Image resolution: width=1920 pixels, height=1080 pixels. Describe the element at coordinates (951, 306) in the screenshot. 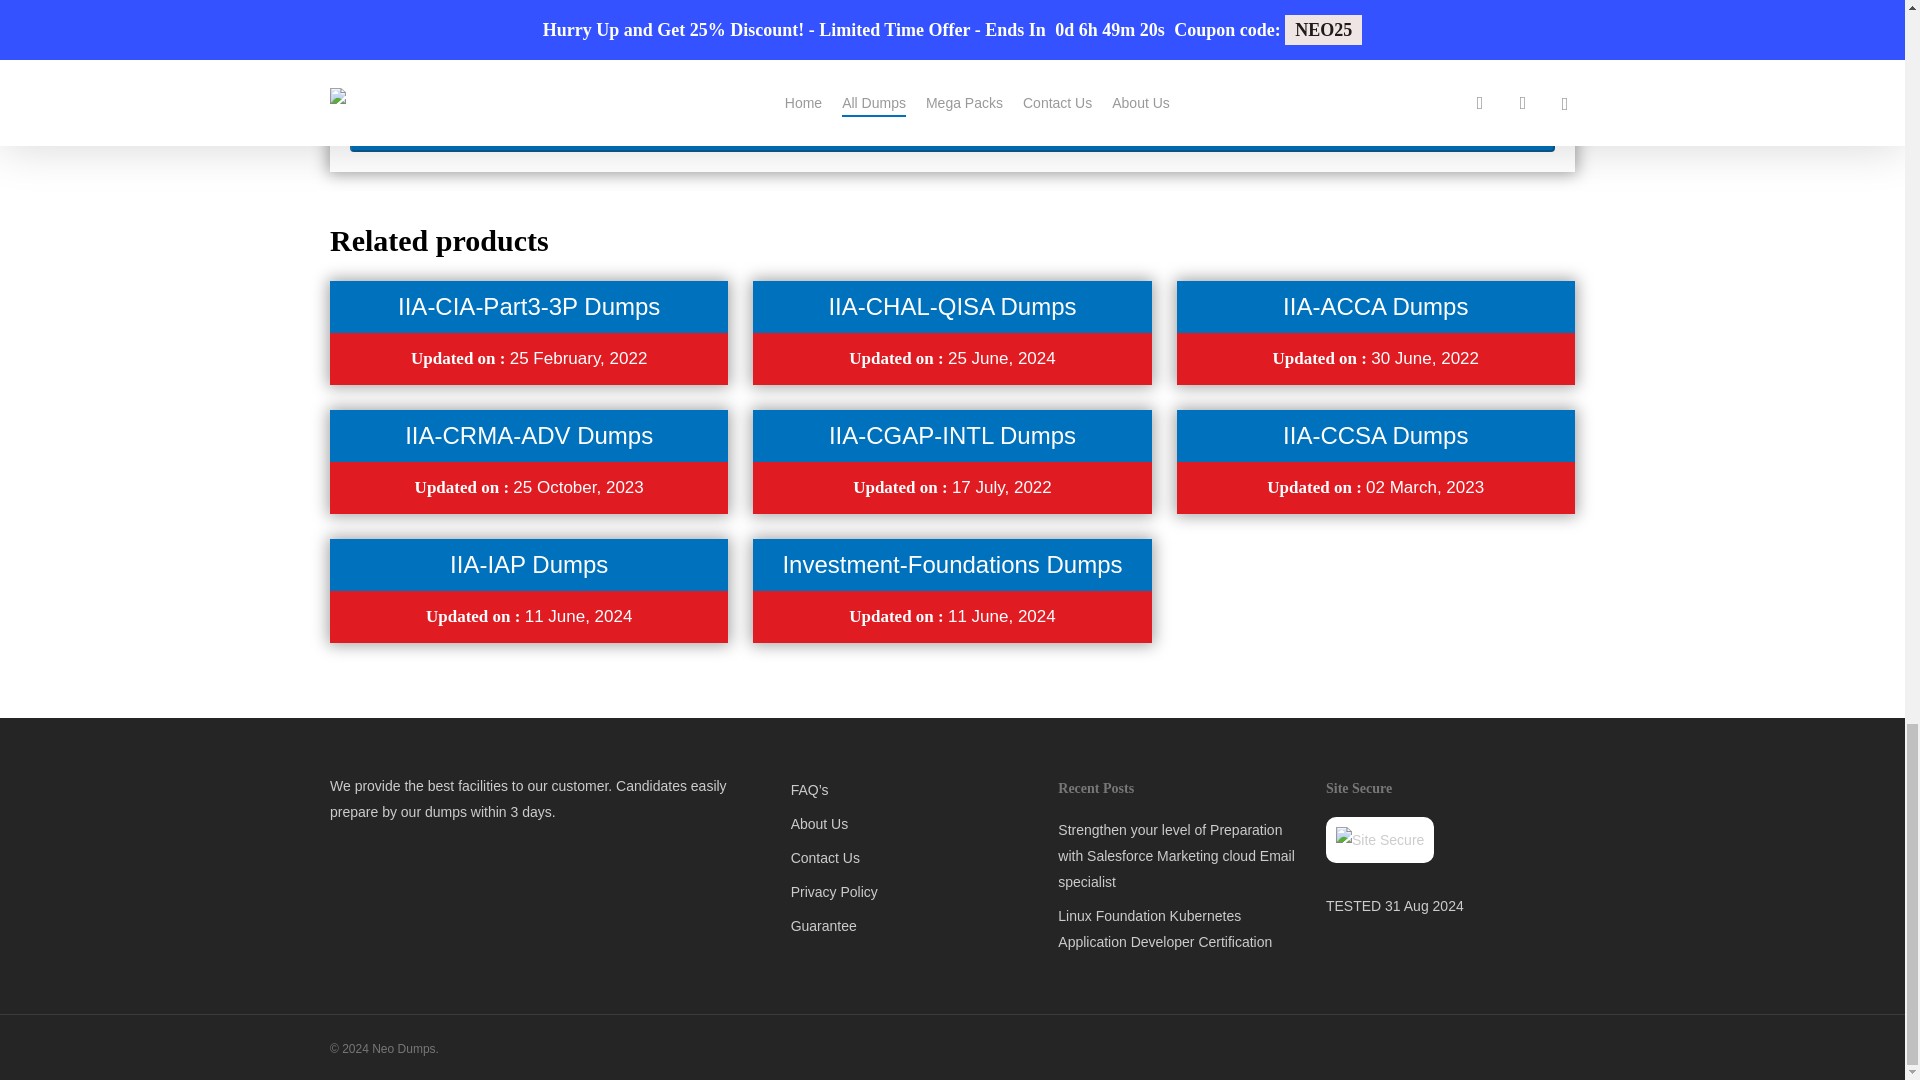

I see `IIA-CHAL-QISA Dumps` at that location.